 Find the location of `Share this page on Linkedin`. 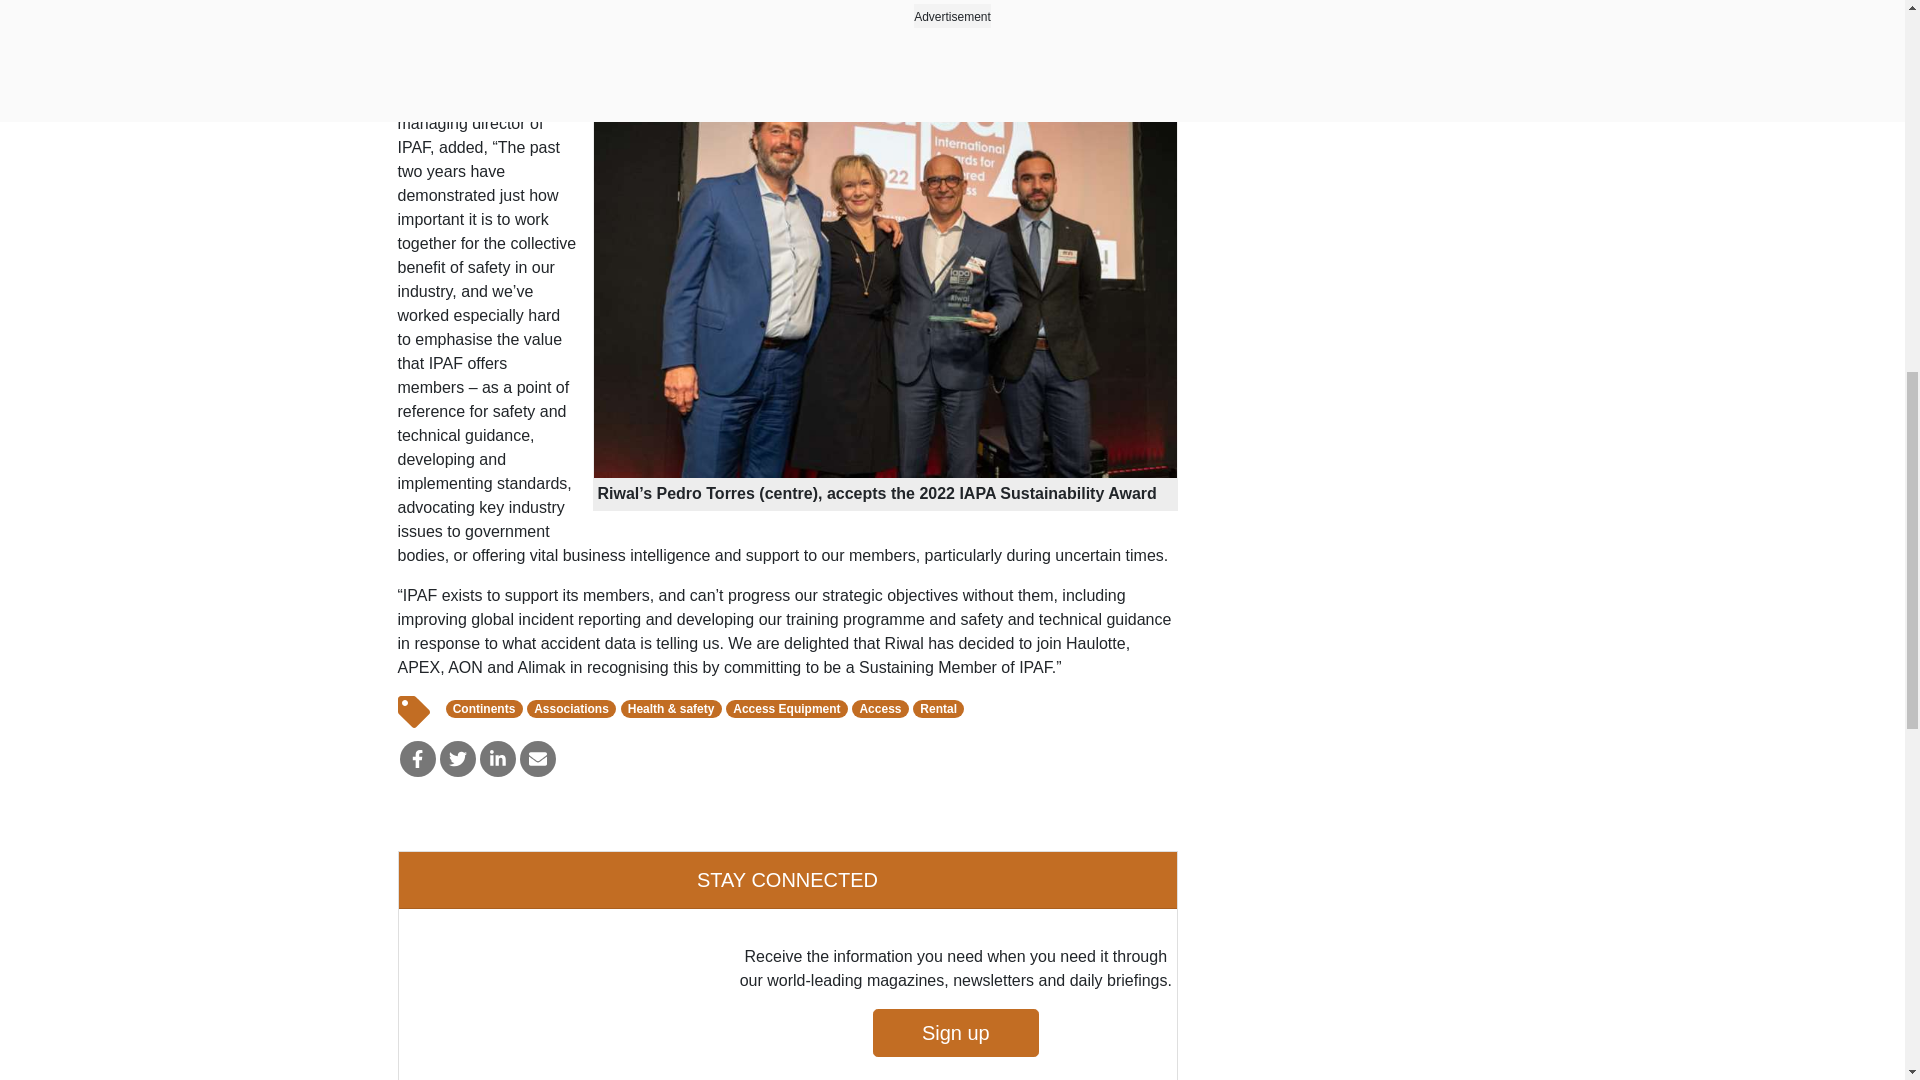

Share this page on Linkedin is located at coordinates (498, 758).